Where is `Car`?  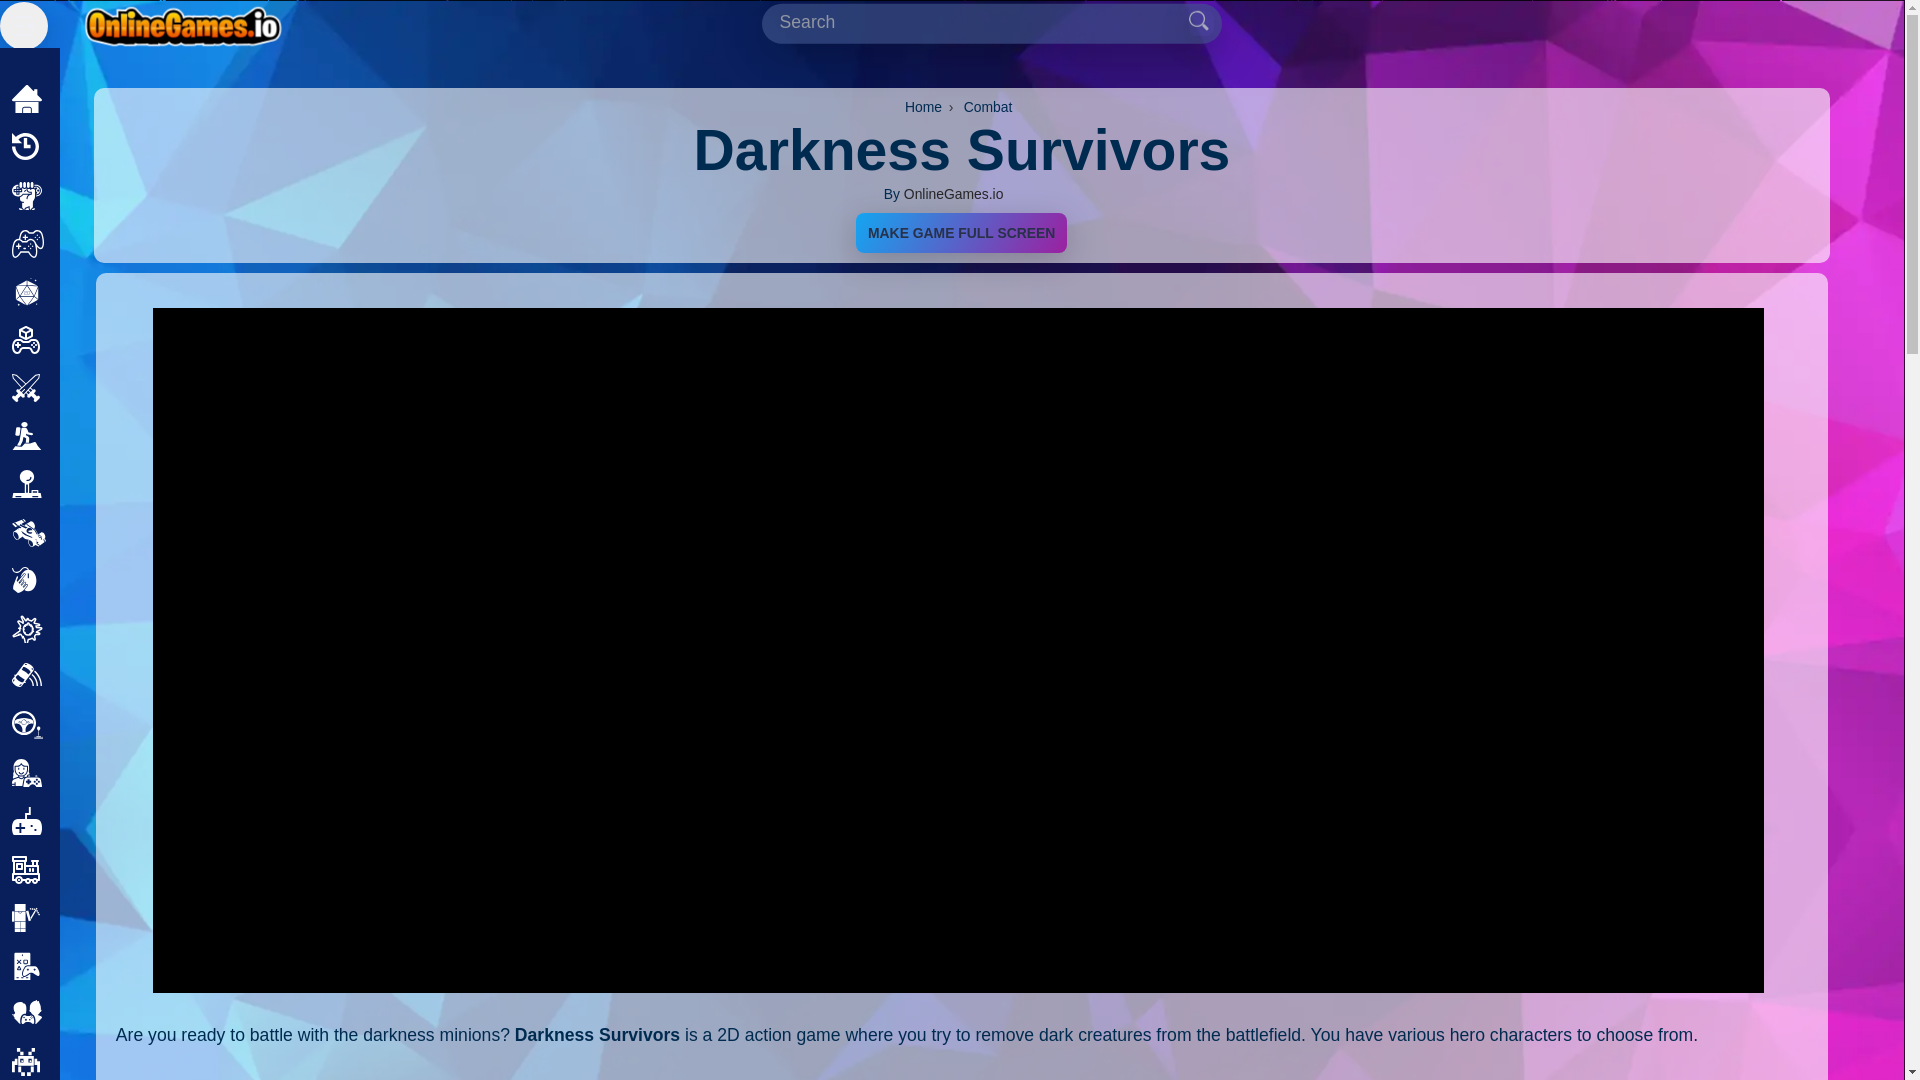
Car is located at coordinates (73, 532).